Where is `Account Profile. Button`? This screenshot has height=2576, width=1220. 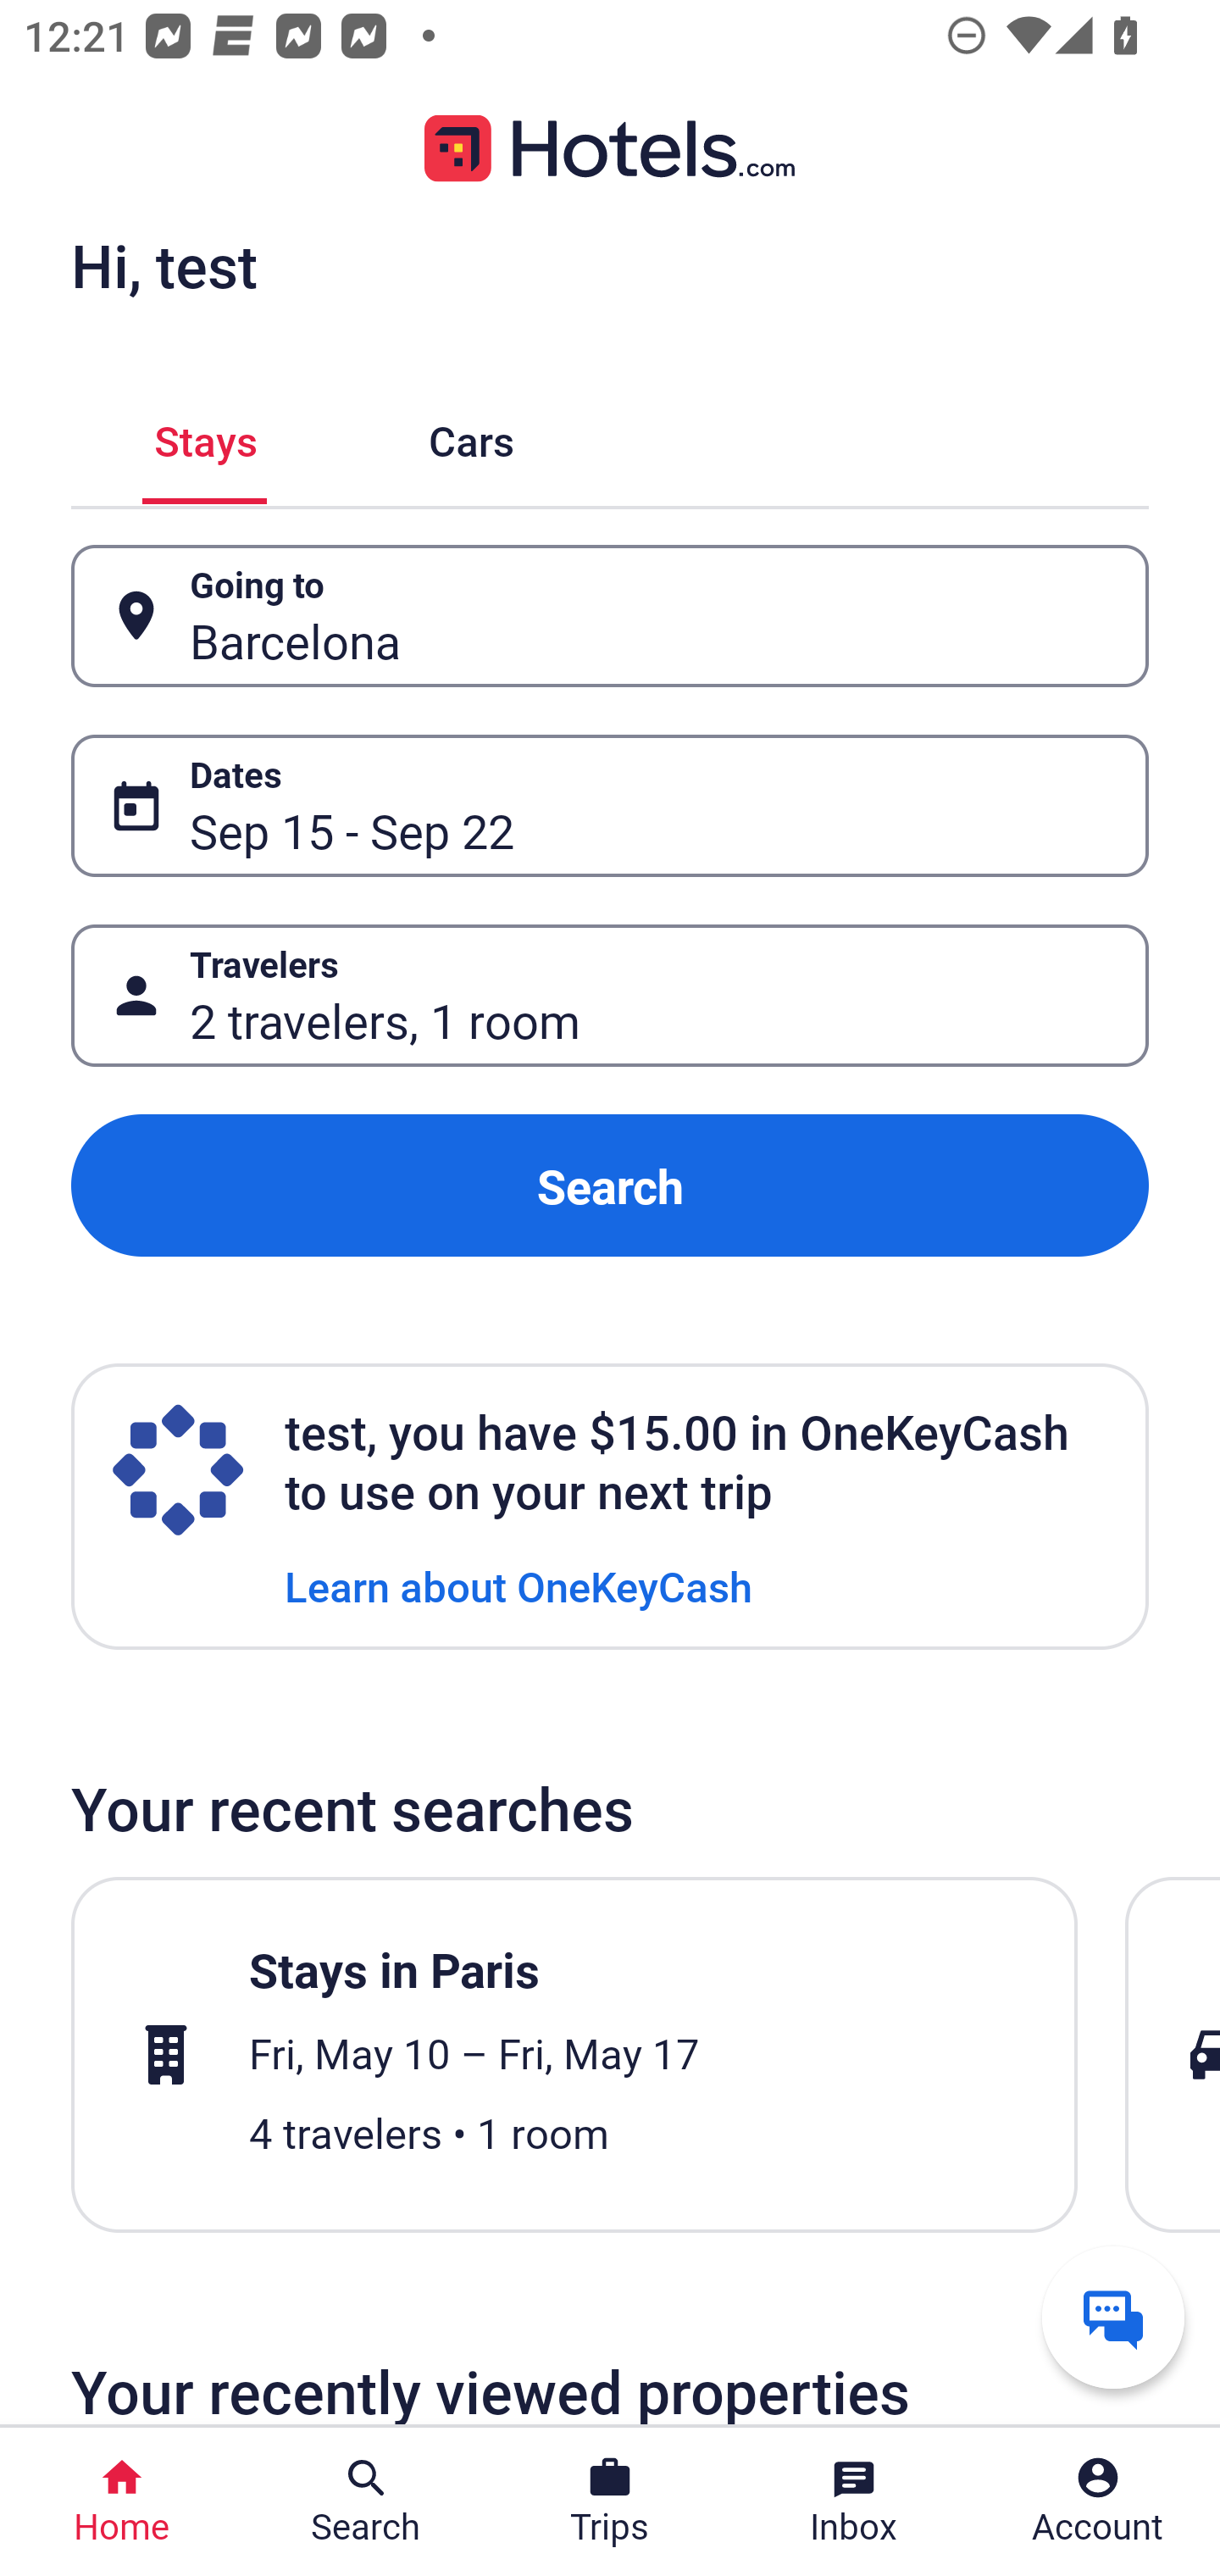 Account Profile. Button is located at coordinates (1098, 2501).